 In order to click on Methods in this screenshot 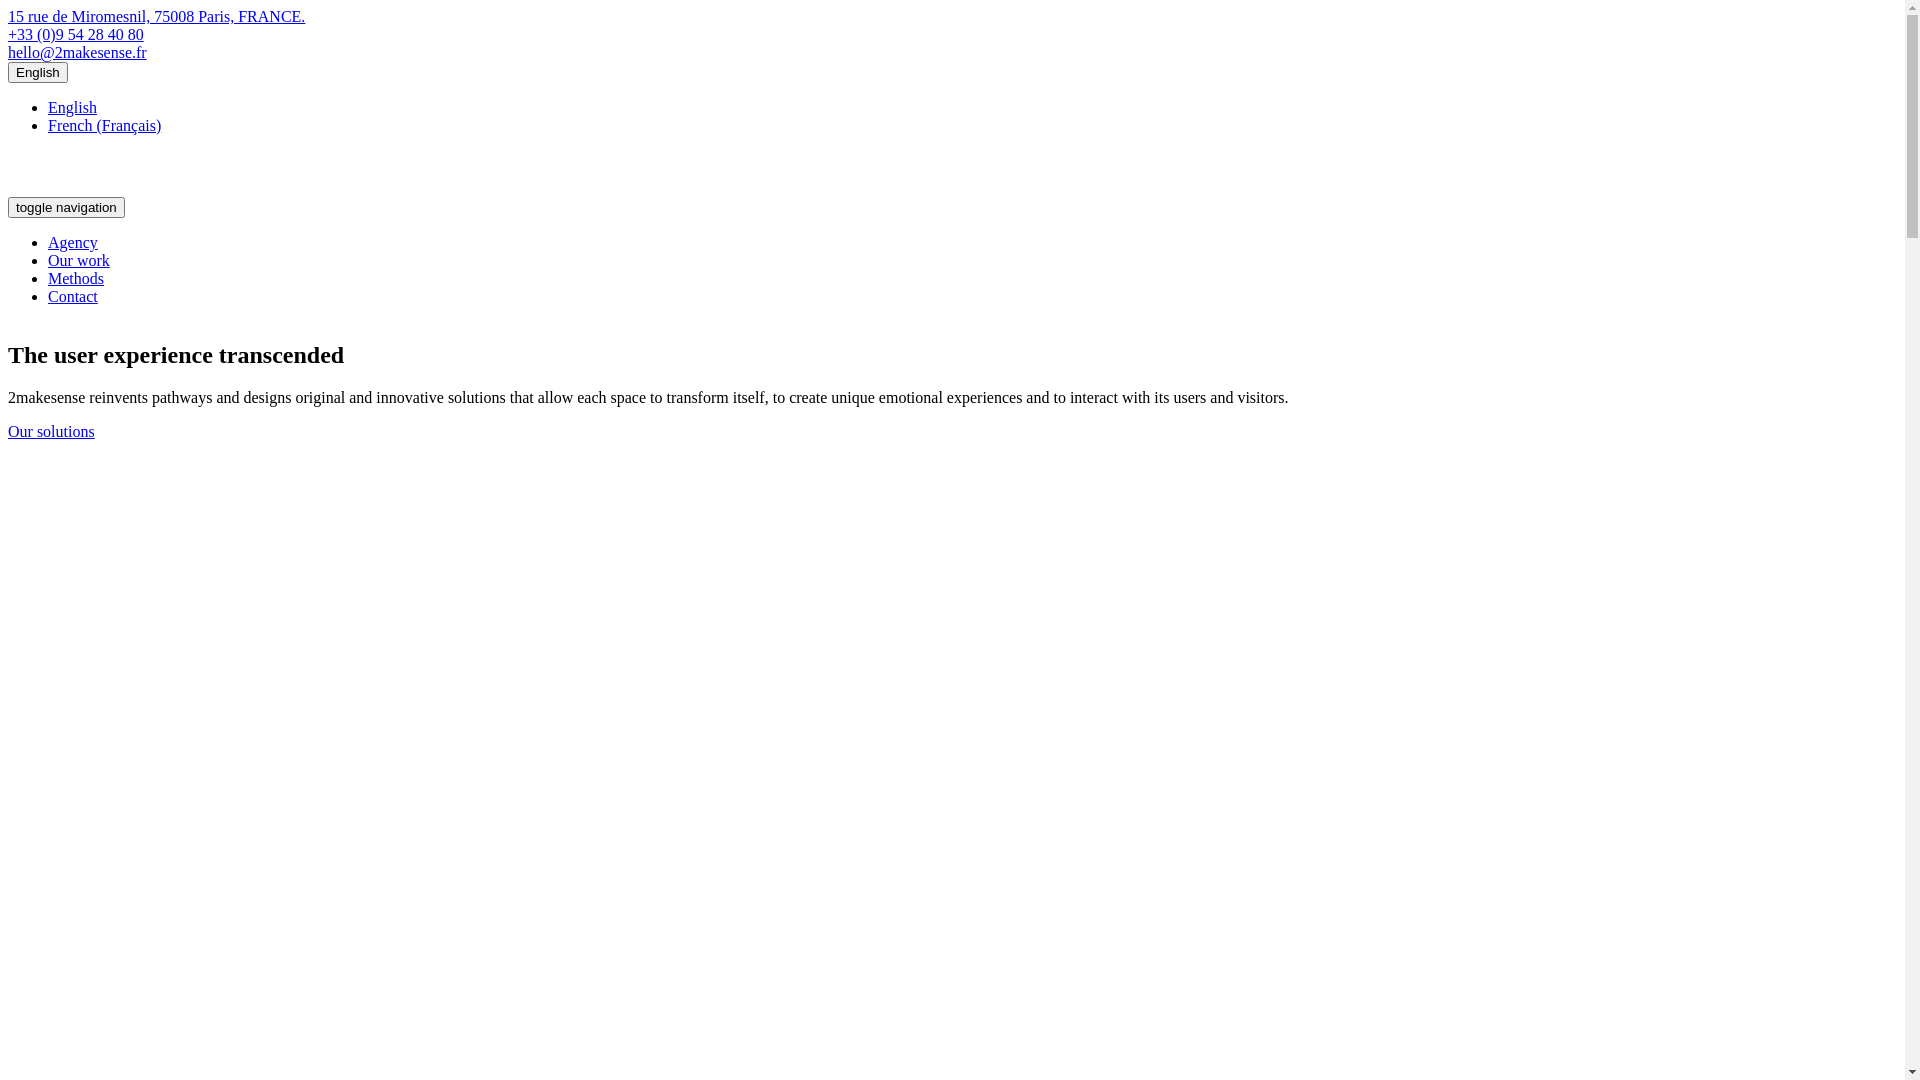, I will do `click(76, 278)`.